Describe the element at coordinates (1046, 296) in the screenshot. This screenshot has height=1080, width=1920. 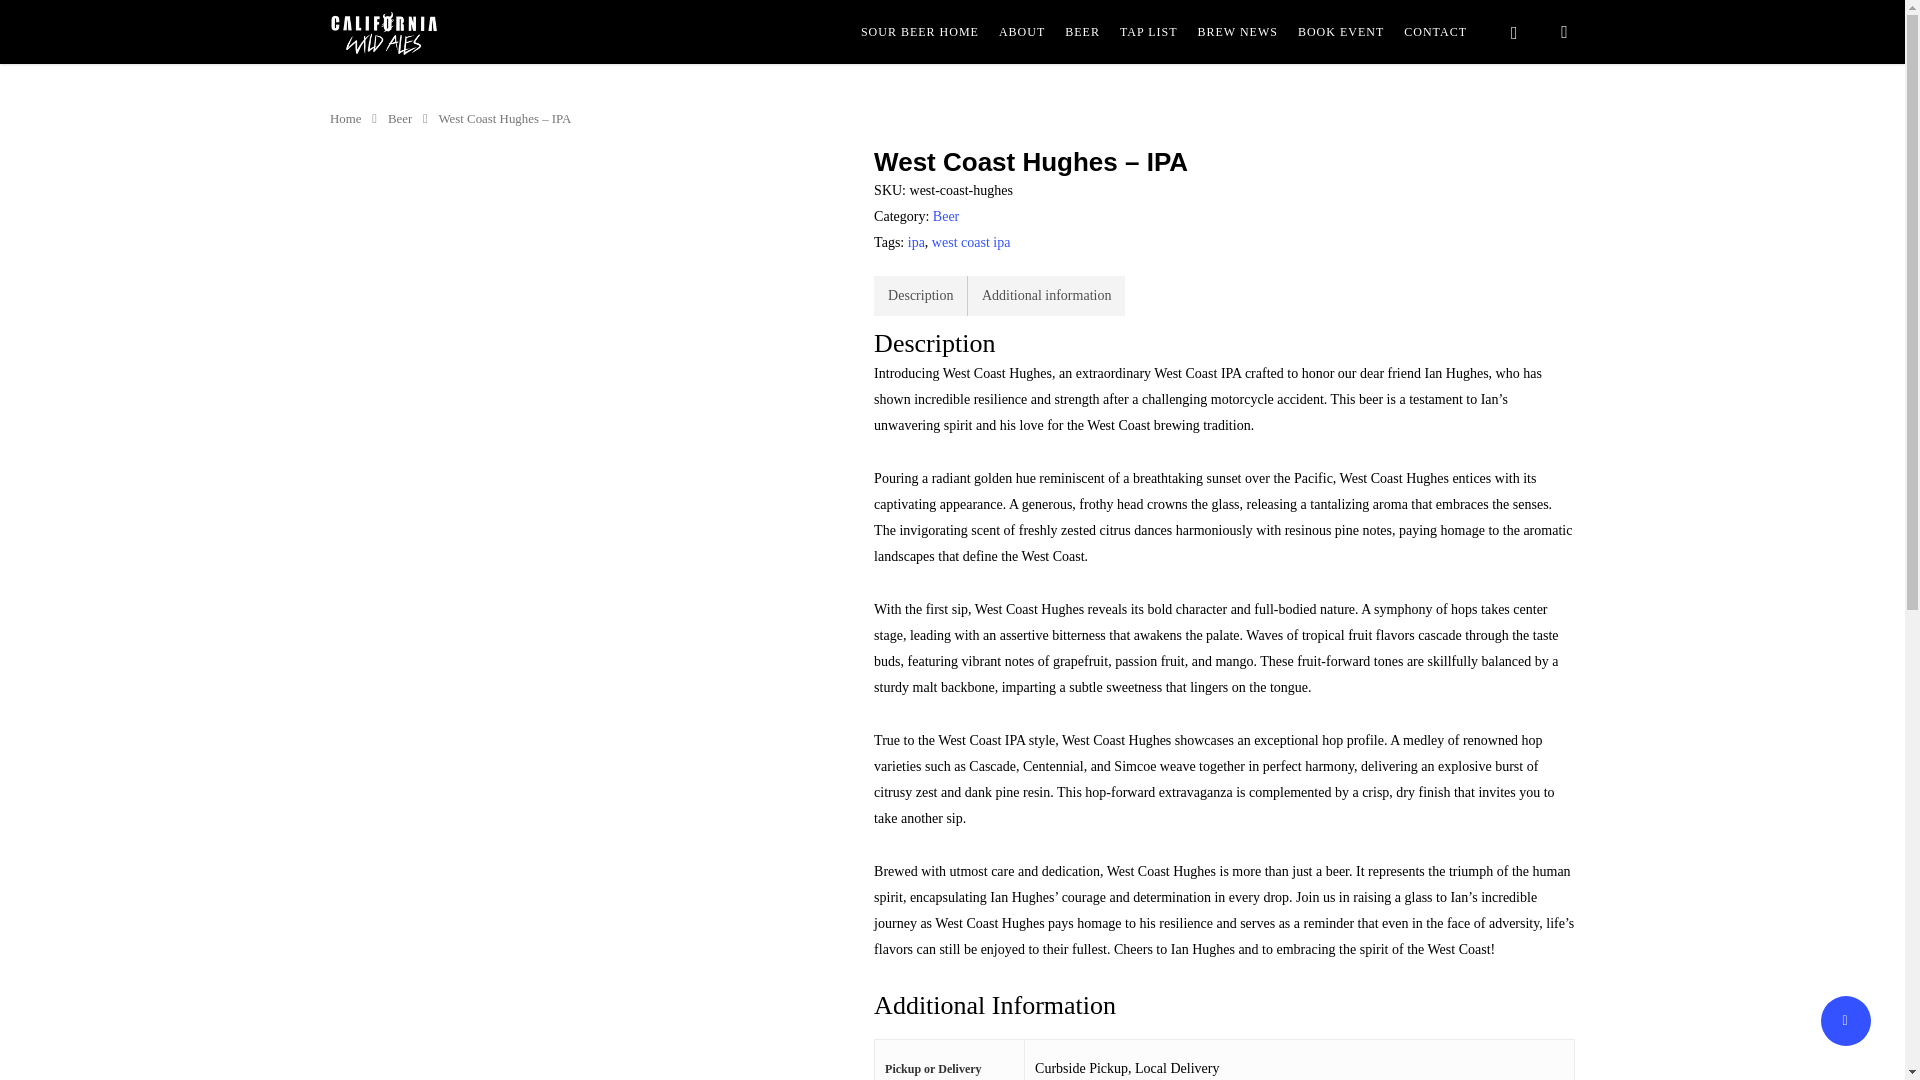
I see `Additional information` at that location.